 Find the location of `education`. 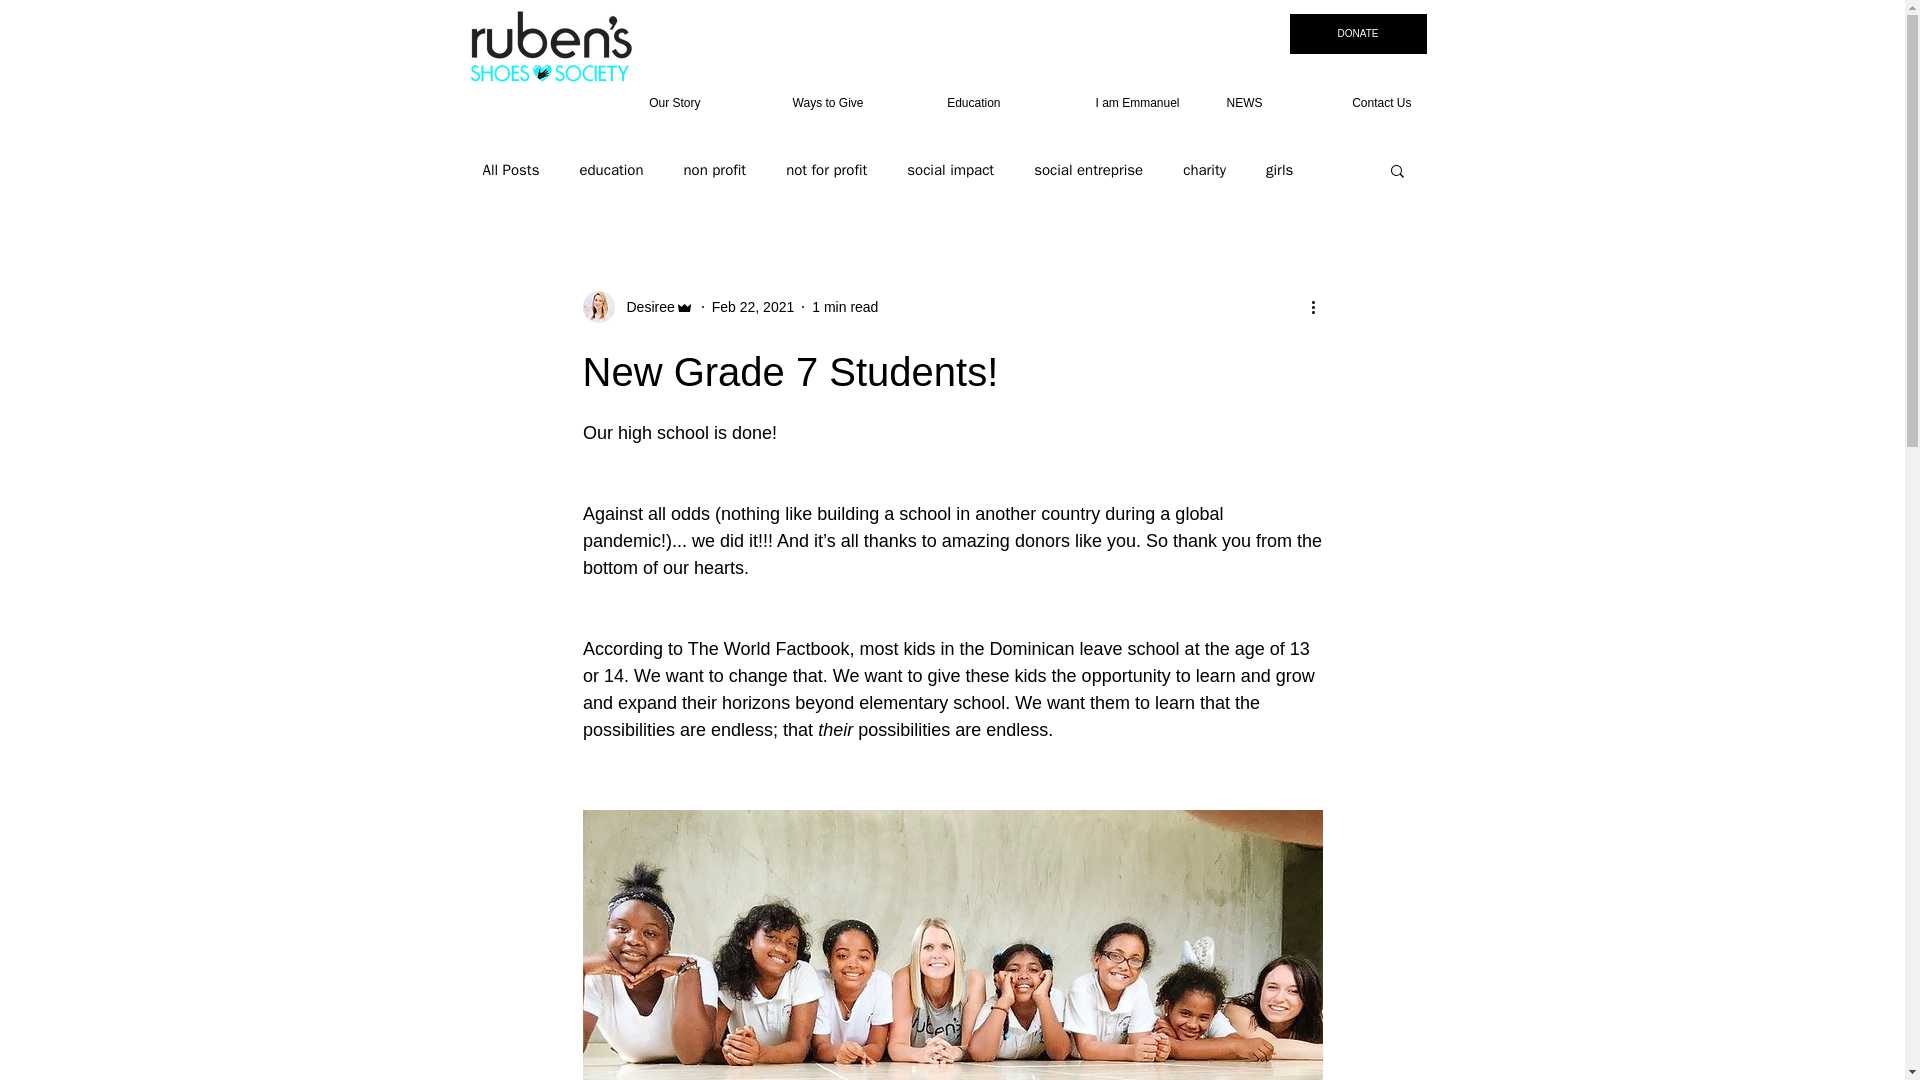

education is located at coordinates (611, 169).